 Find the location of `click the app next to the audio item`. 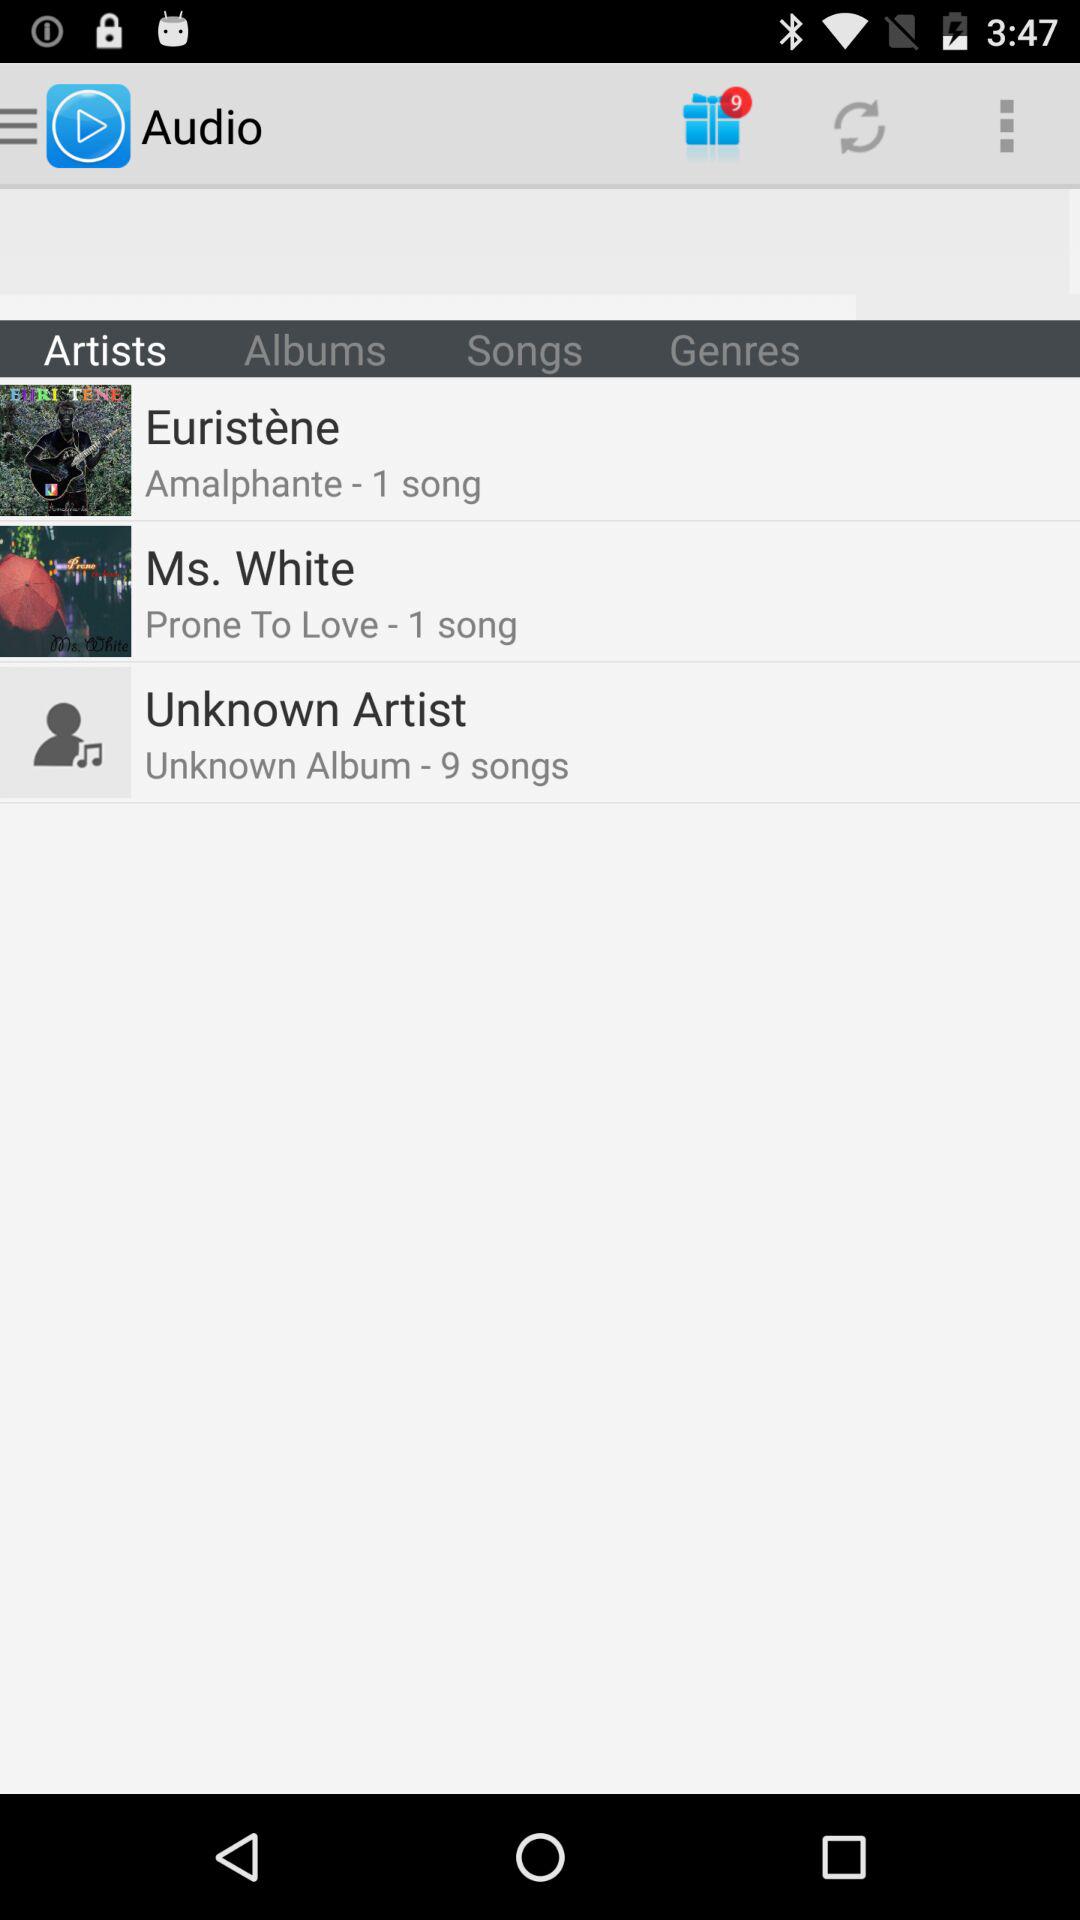

click the app next to the audio item is located at coordinates (712, 126).